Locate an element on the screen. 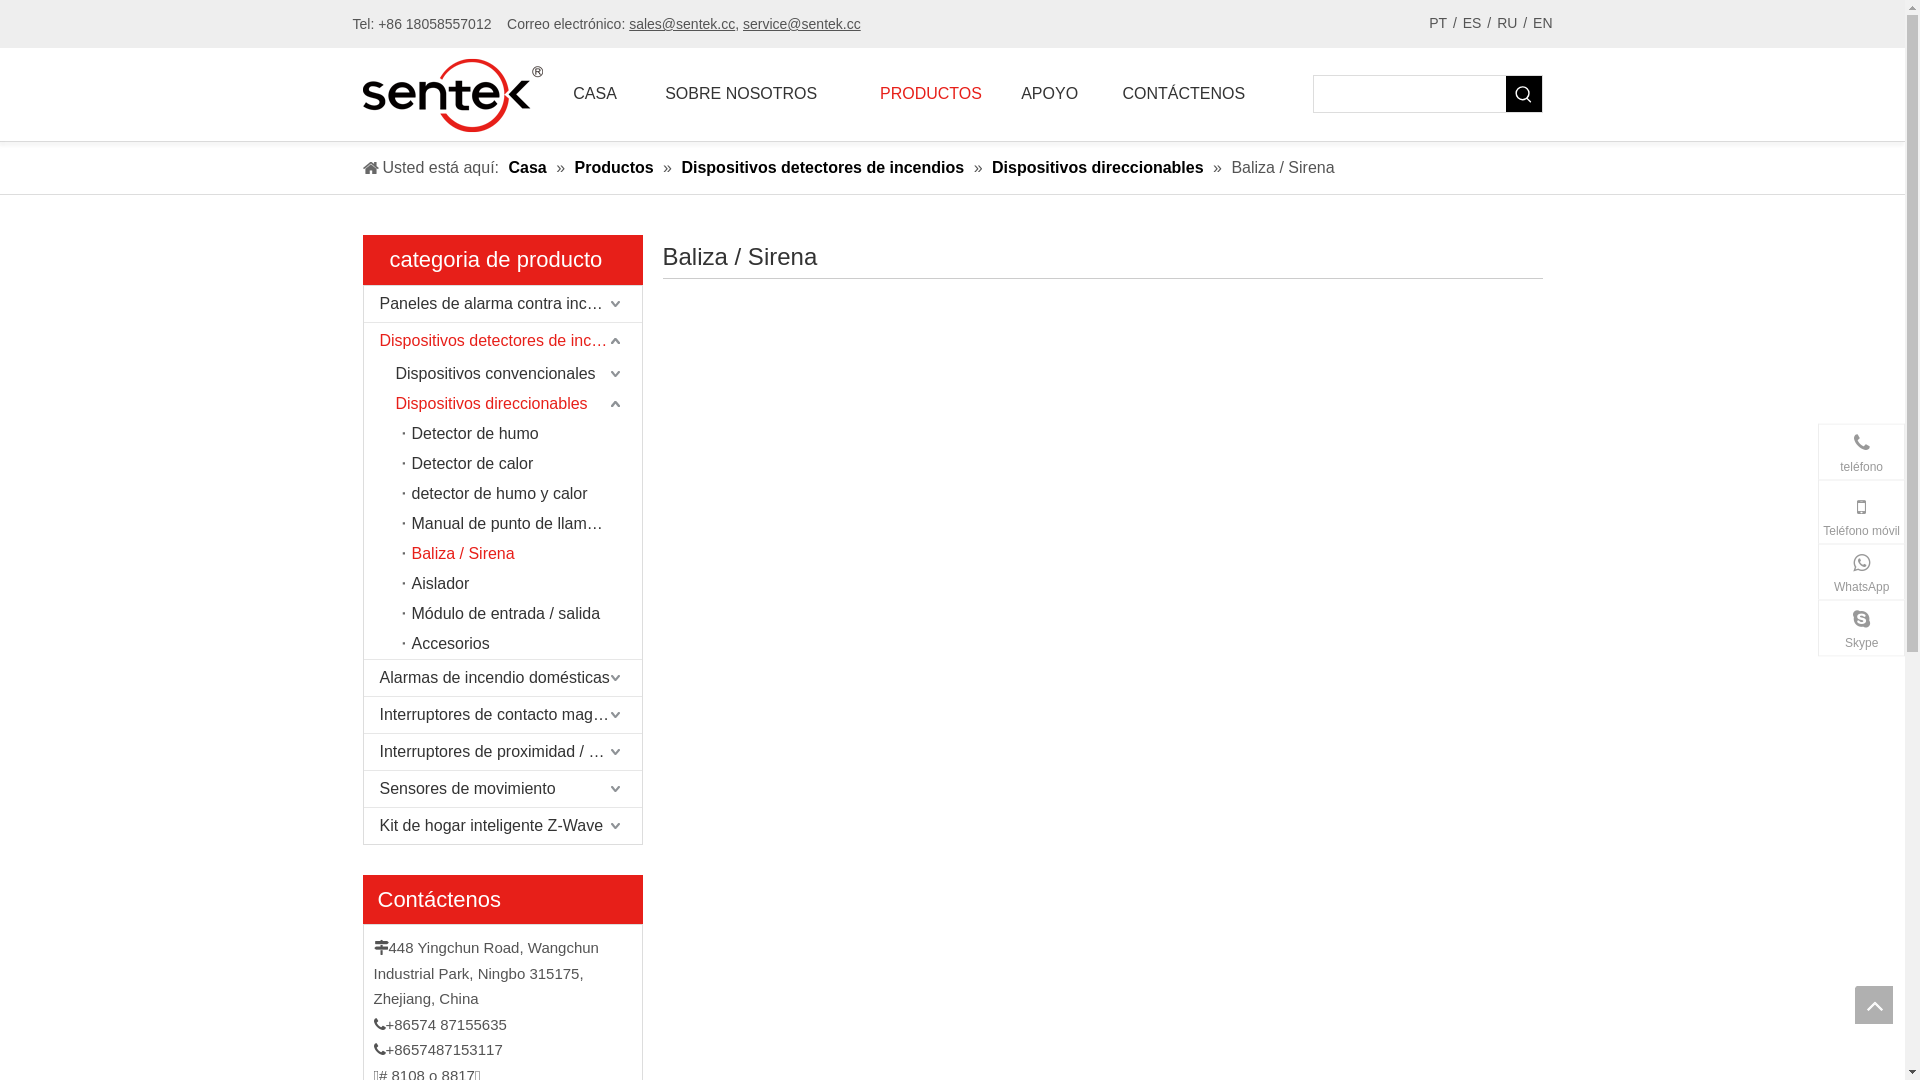  top is located at coordinates (1874, 1005).